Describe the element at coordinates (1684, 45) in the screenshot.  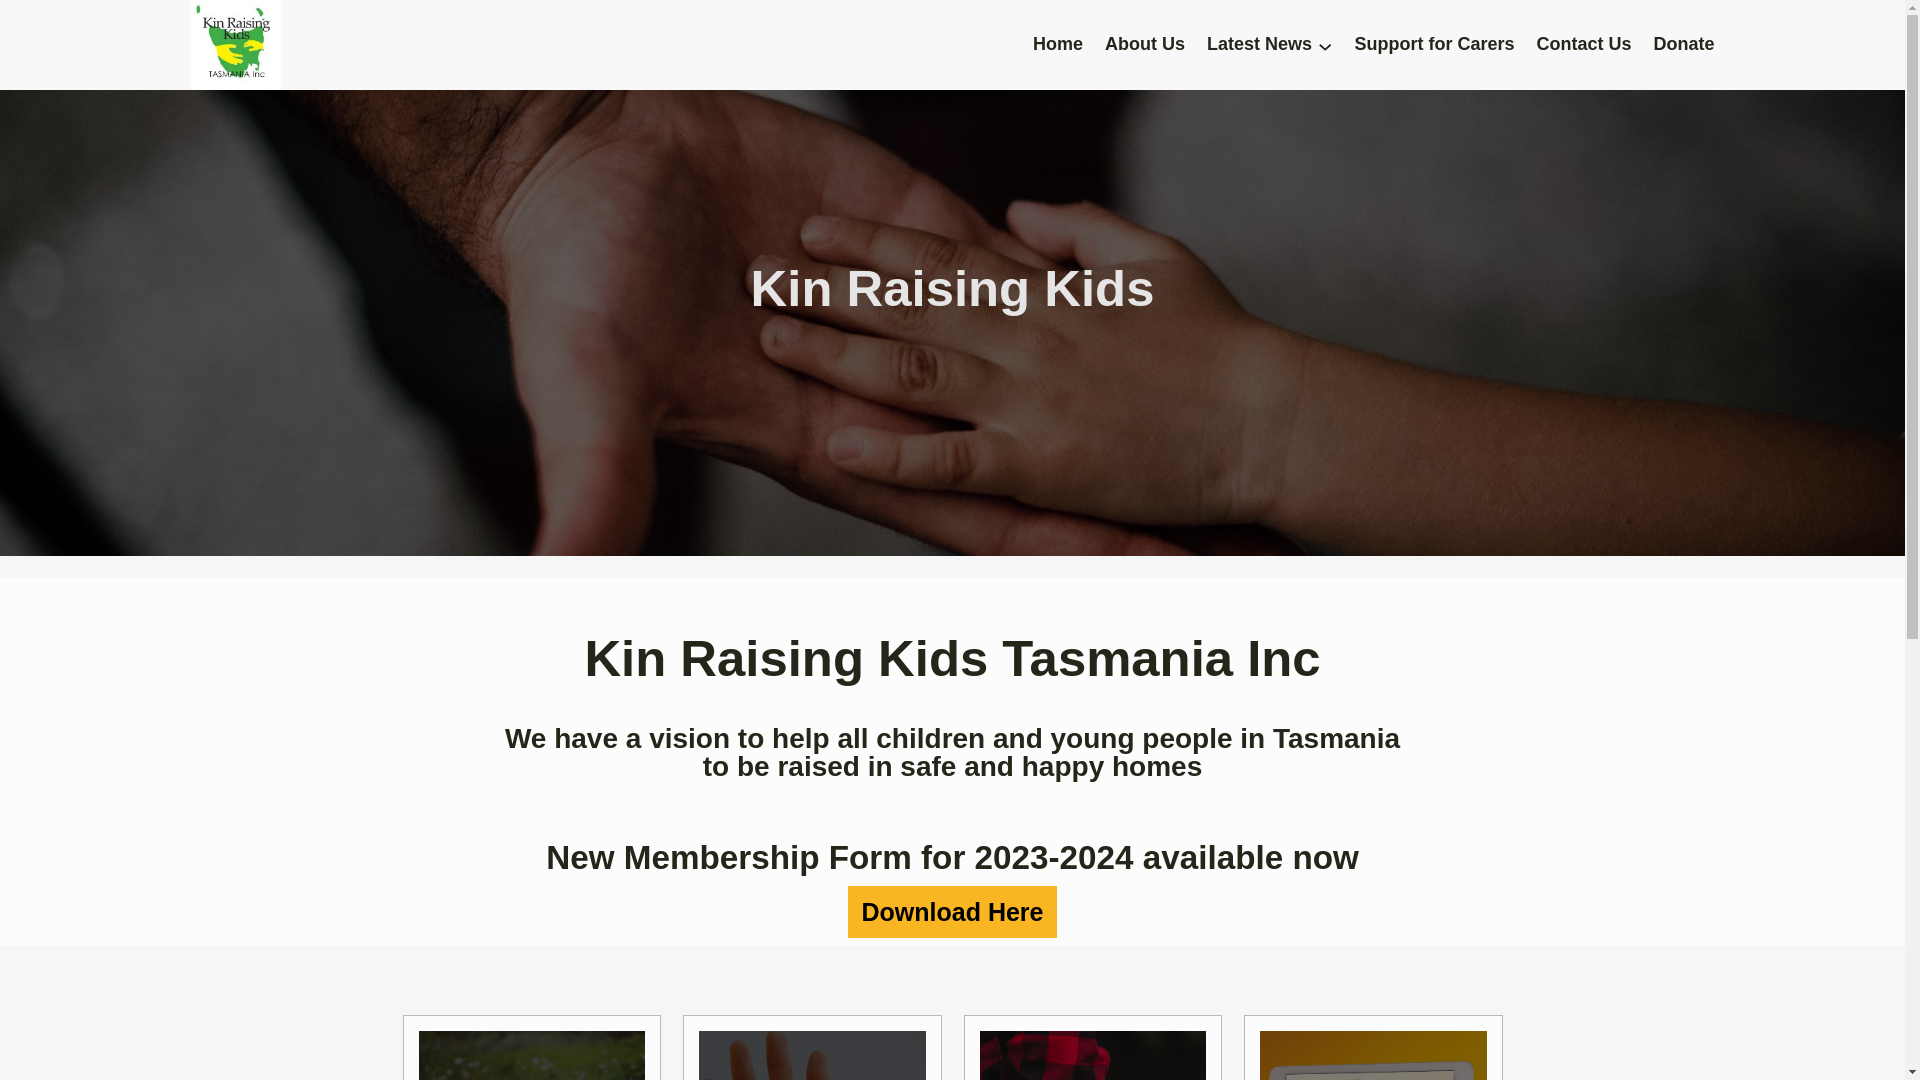
I see `Donate` at that location.